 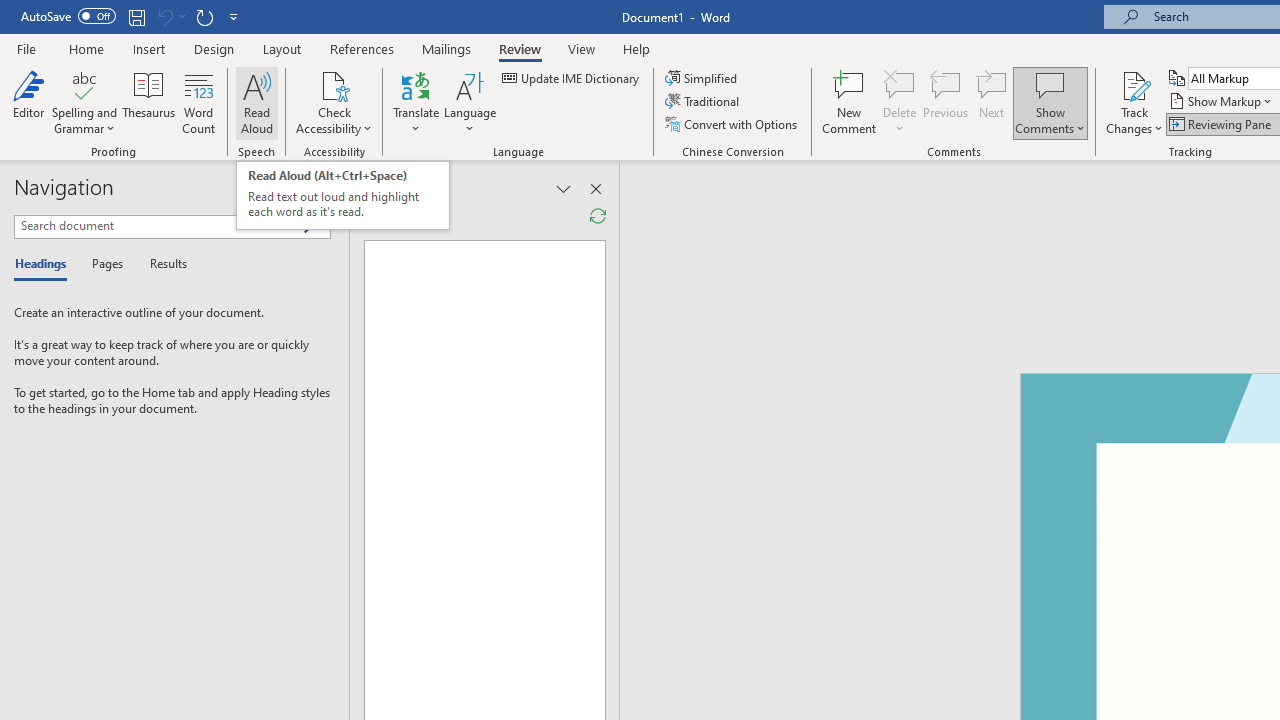 What do you see at coordinates (334, 84) in the screenshot?
I see `Check Accessibility` at bounding box center [334, 84].